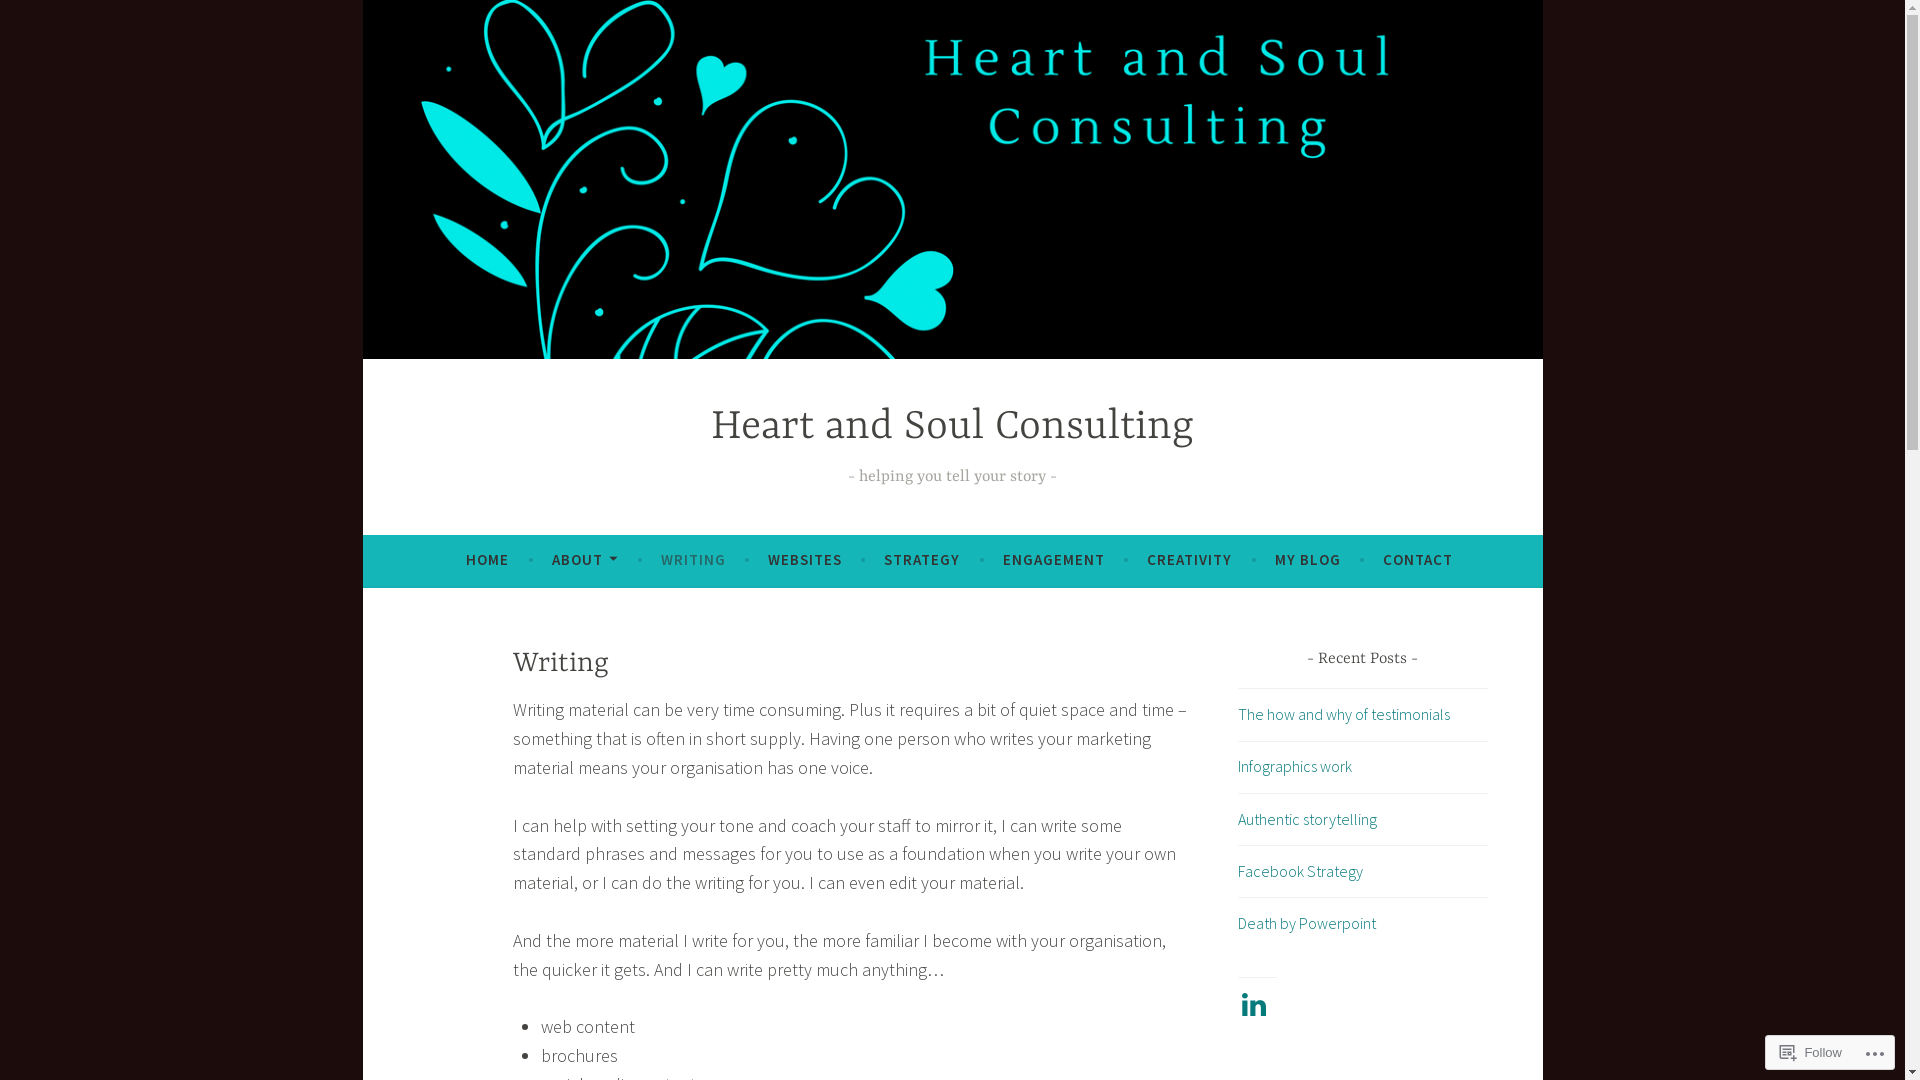 Image resolution: width=1920 pixels, height=1080 pixels. Describe the element at coordinates (44, 20) in the screenshot. I see `Search` at that location.